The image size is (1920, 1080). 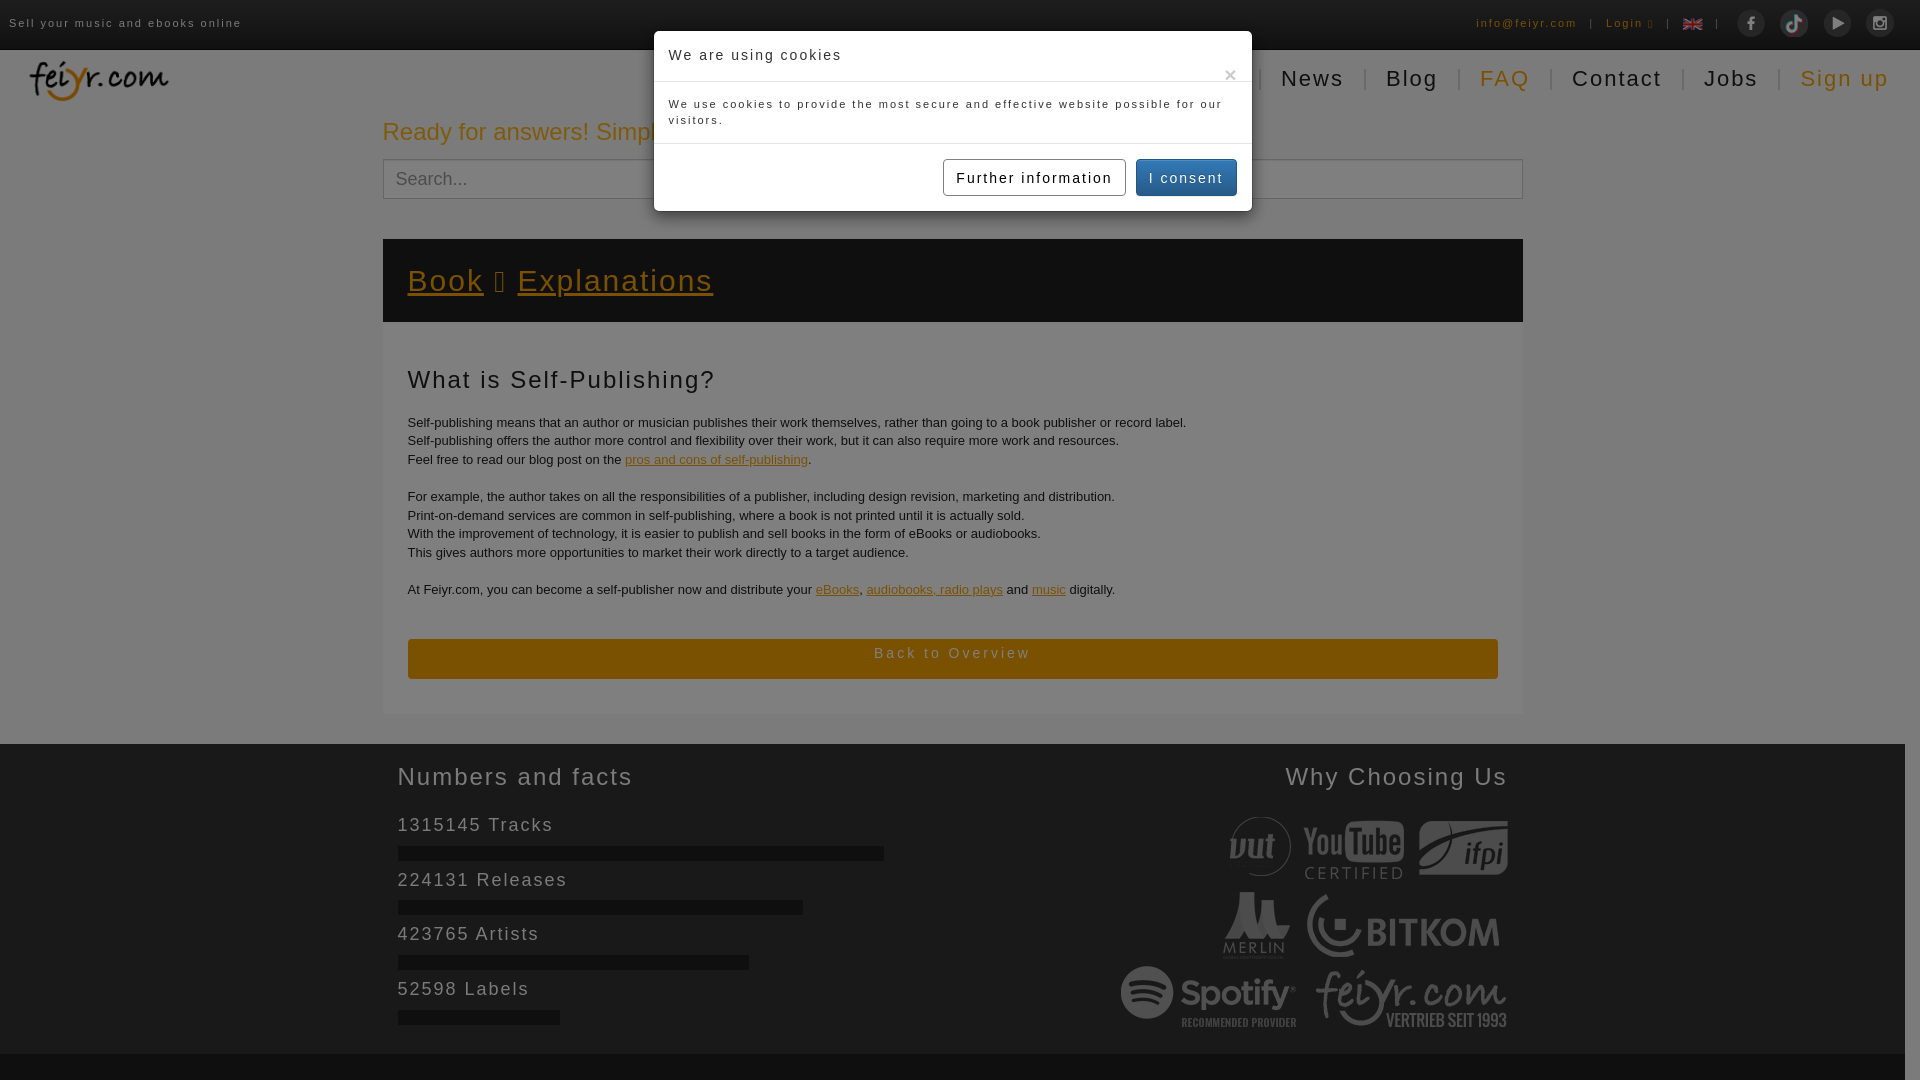 What do you see at coordinates (716, 459) in the screenshot?
I see `pros and cons of self-publishing` at bounding box center [716, 459].